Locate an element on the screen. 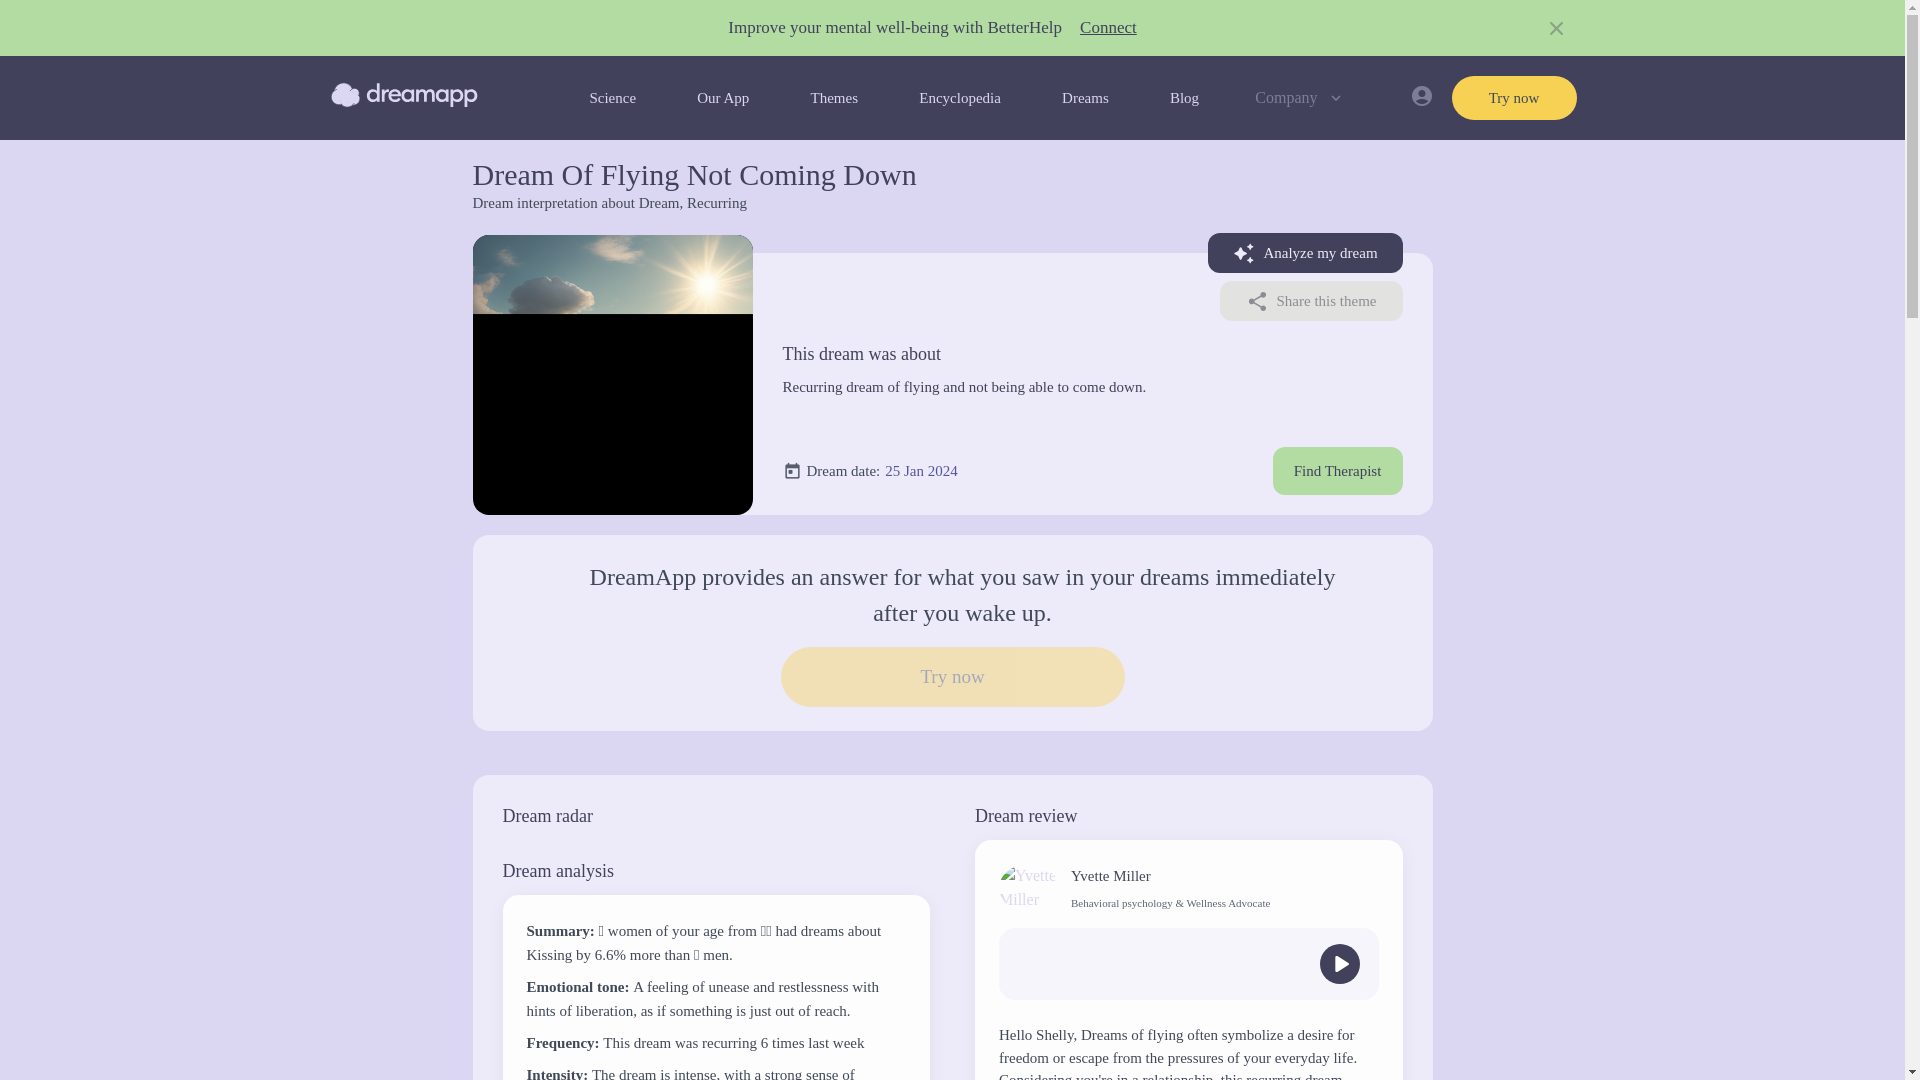  Connect is located at coordinates (1108, 28).